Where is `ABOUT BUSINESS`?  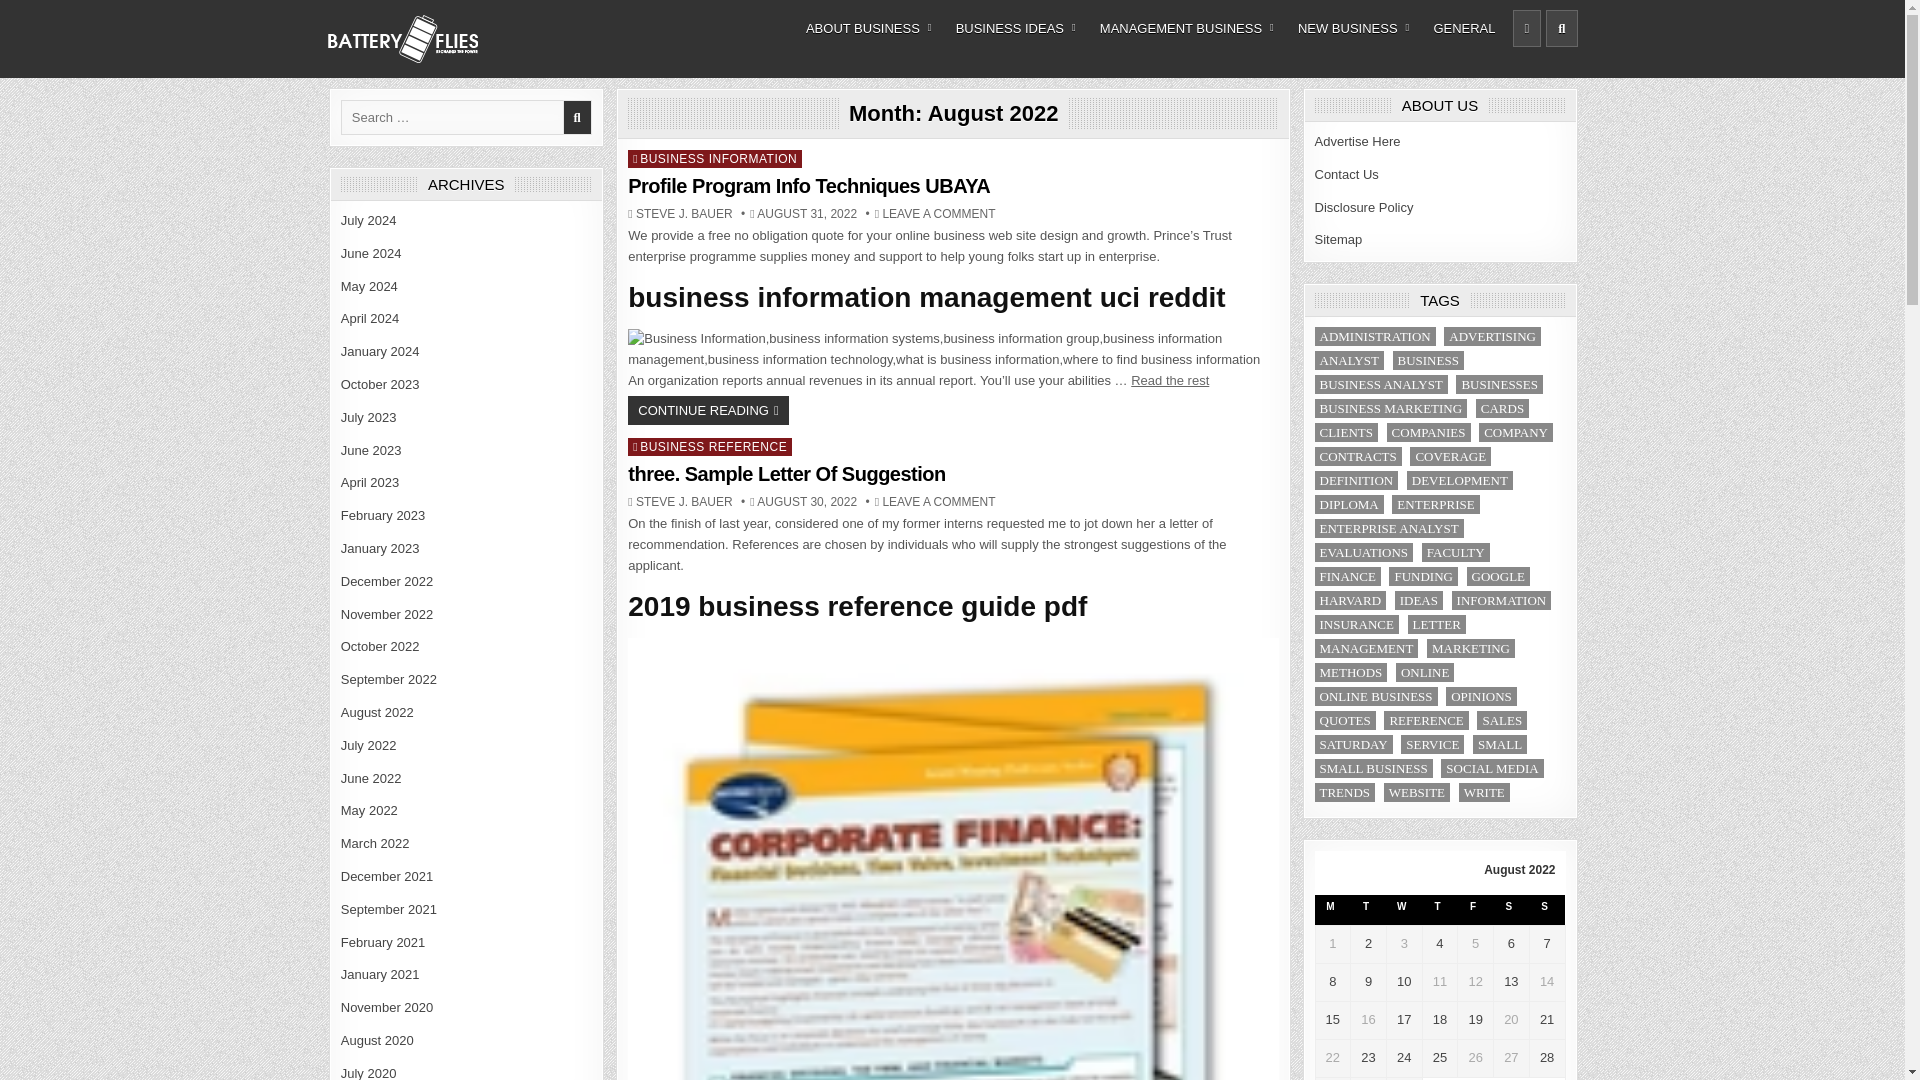
ABOUT BUSINESS is located at coordinates (869, 28).